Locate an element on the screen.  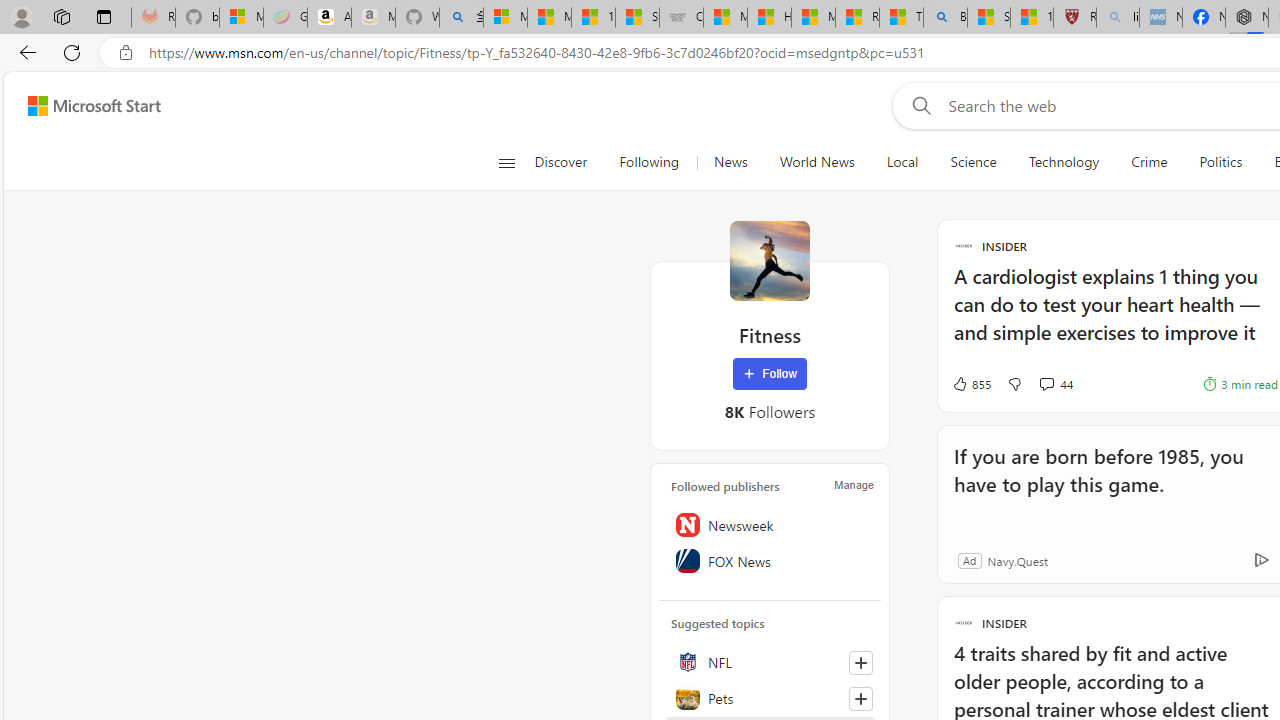
FOX News is located at coordinates (770, 561).